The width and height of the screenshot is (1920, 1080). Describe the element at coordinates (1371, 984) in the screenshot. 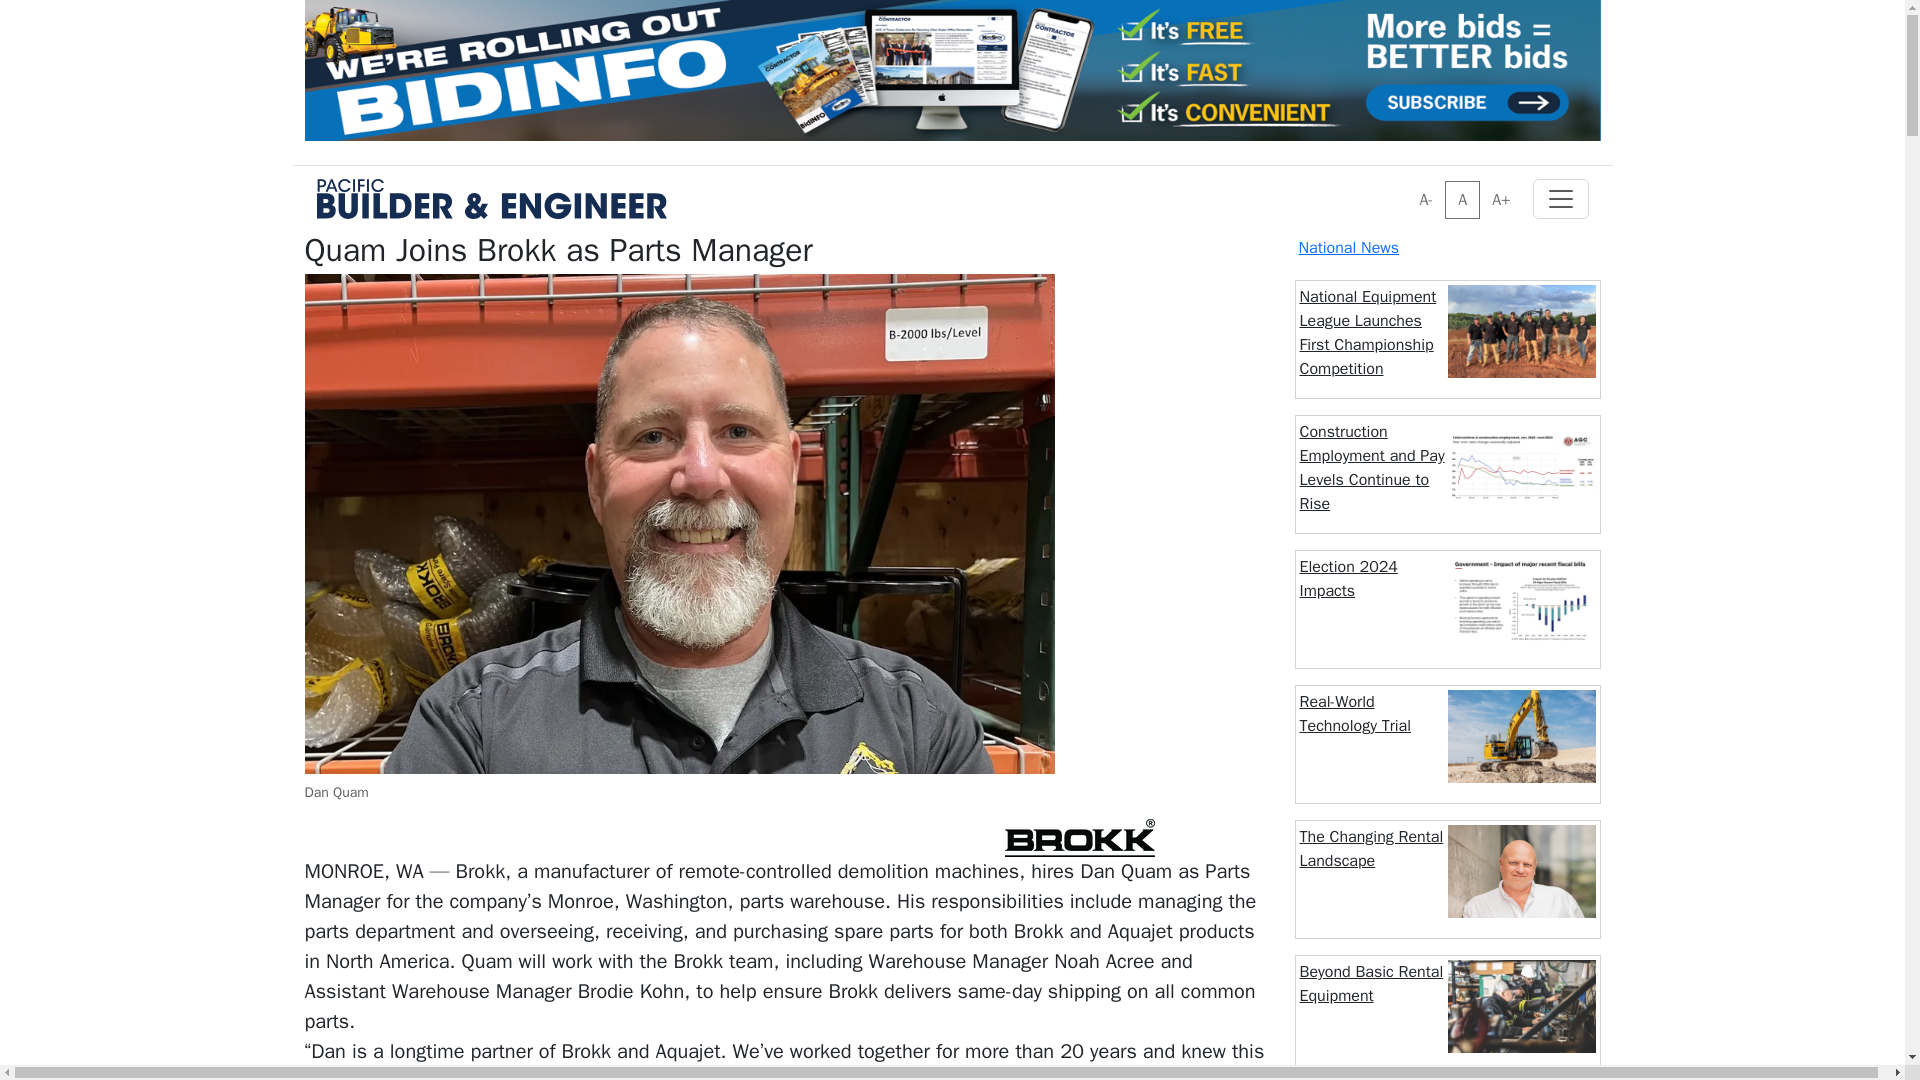

I see `Beyond Basic Rental Equipment` at that location.